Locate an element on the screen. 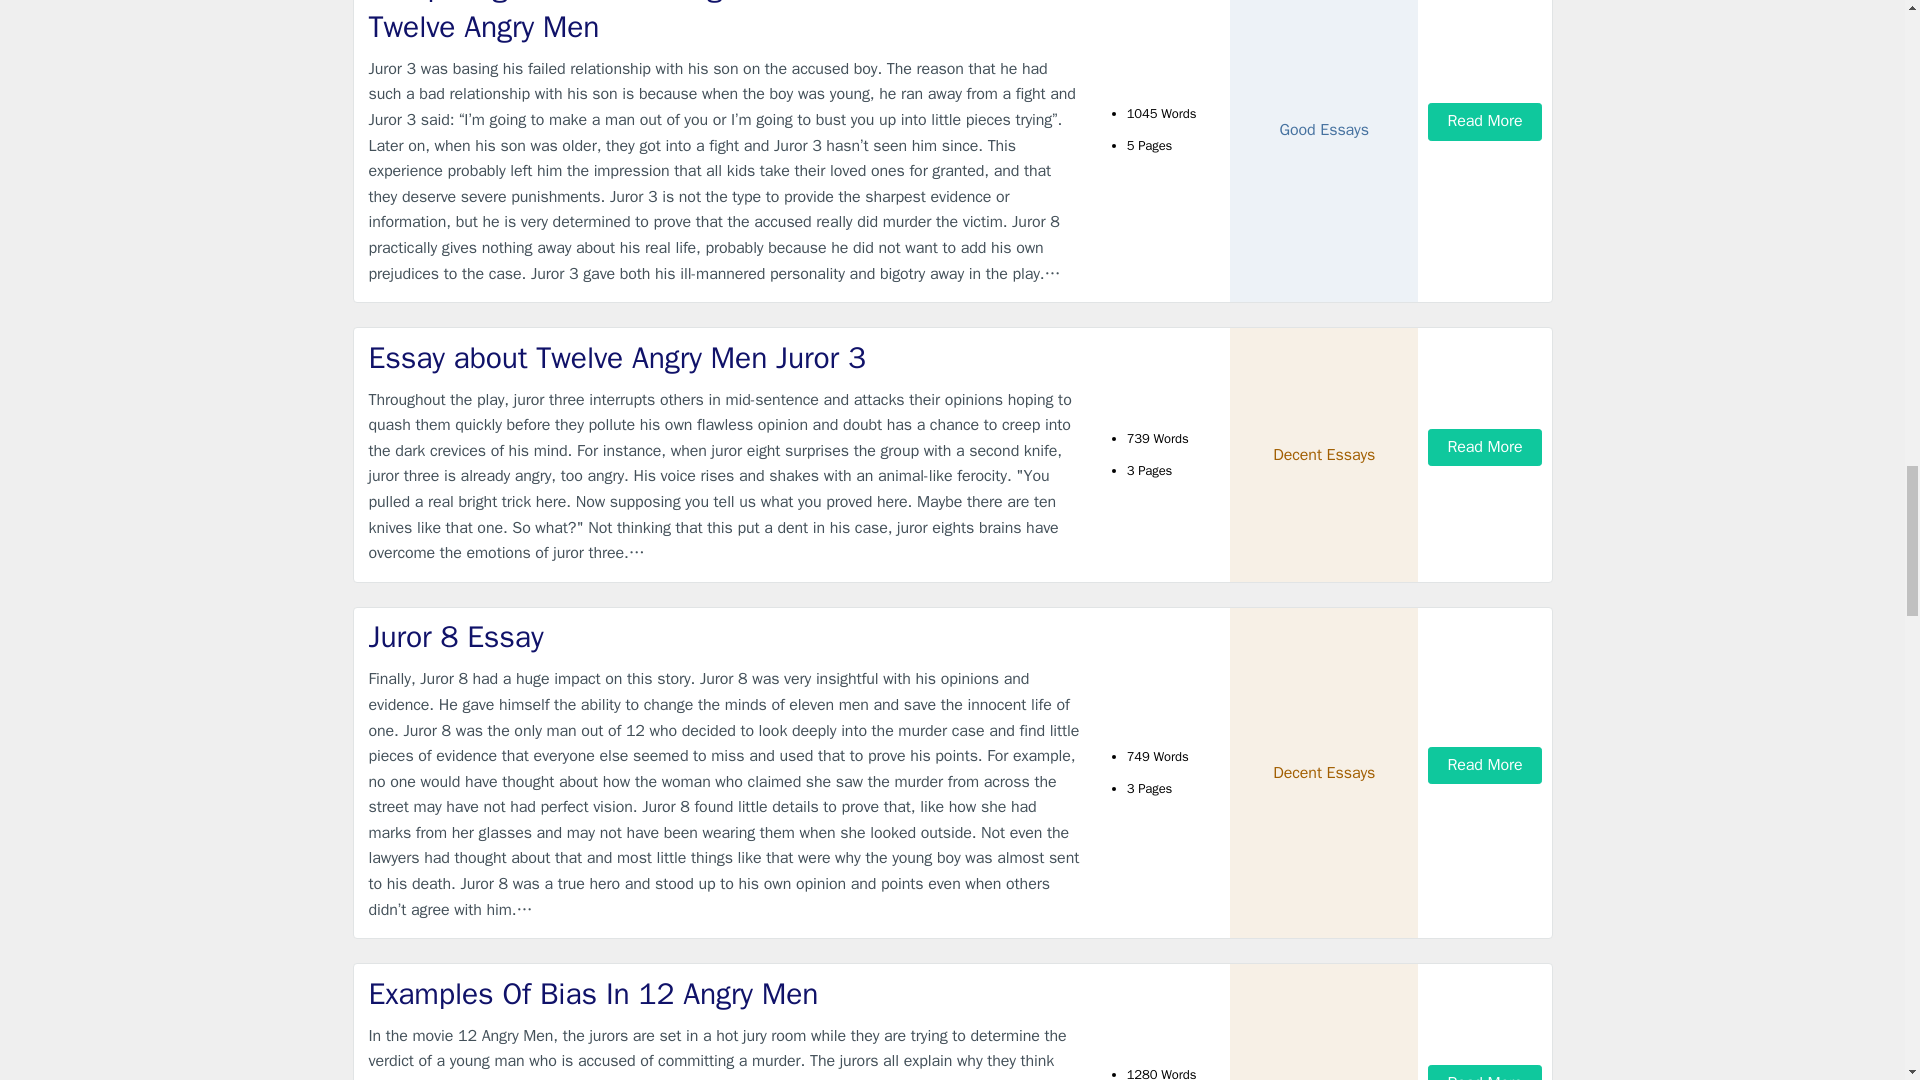 The height and width of the screenshot is (1080, 1920). Read More is located at coordinates (1484, 446).